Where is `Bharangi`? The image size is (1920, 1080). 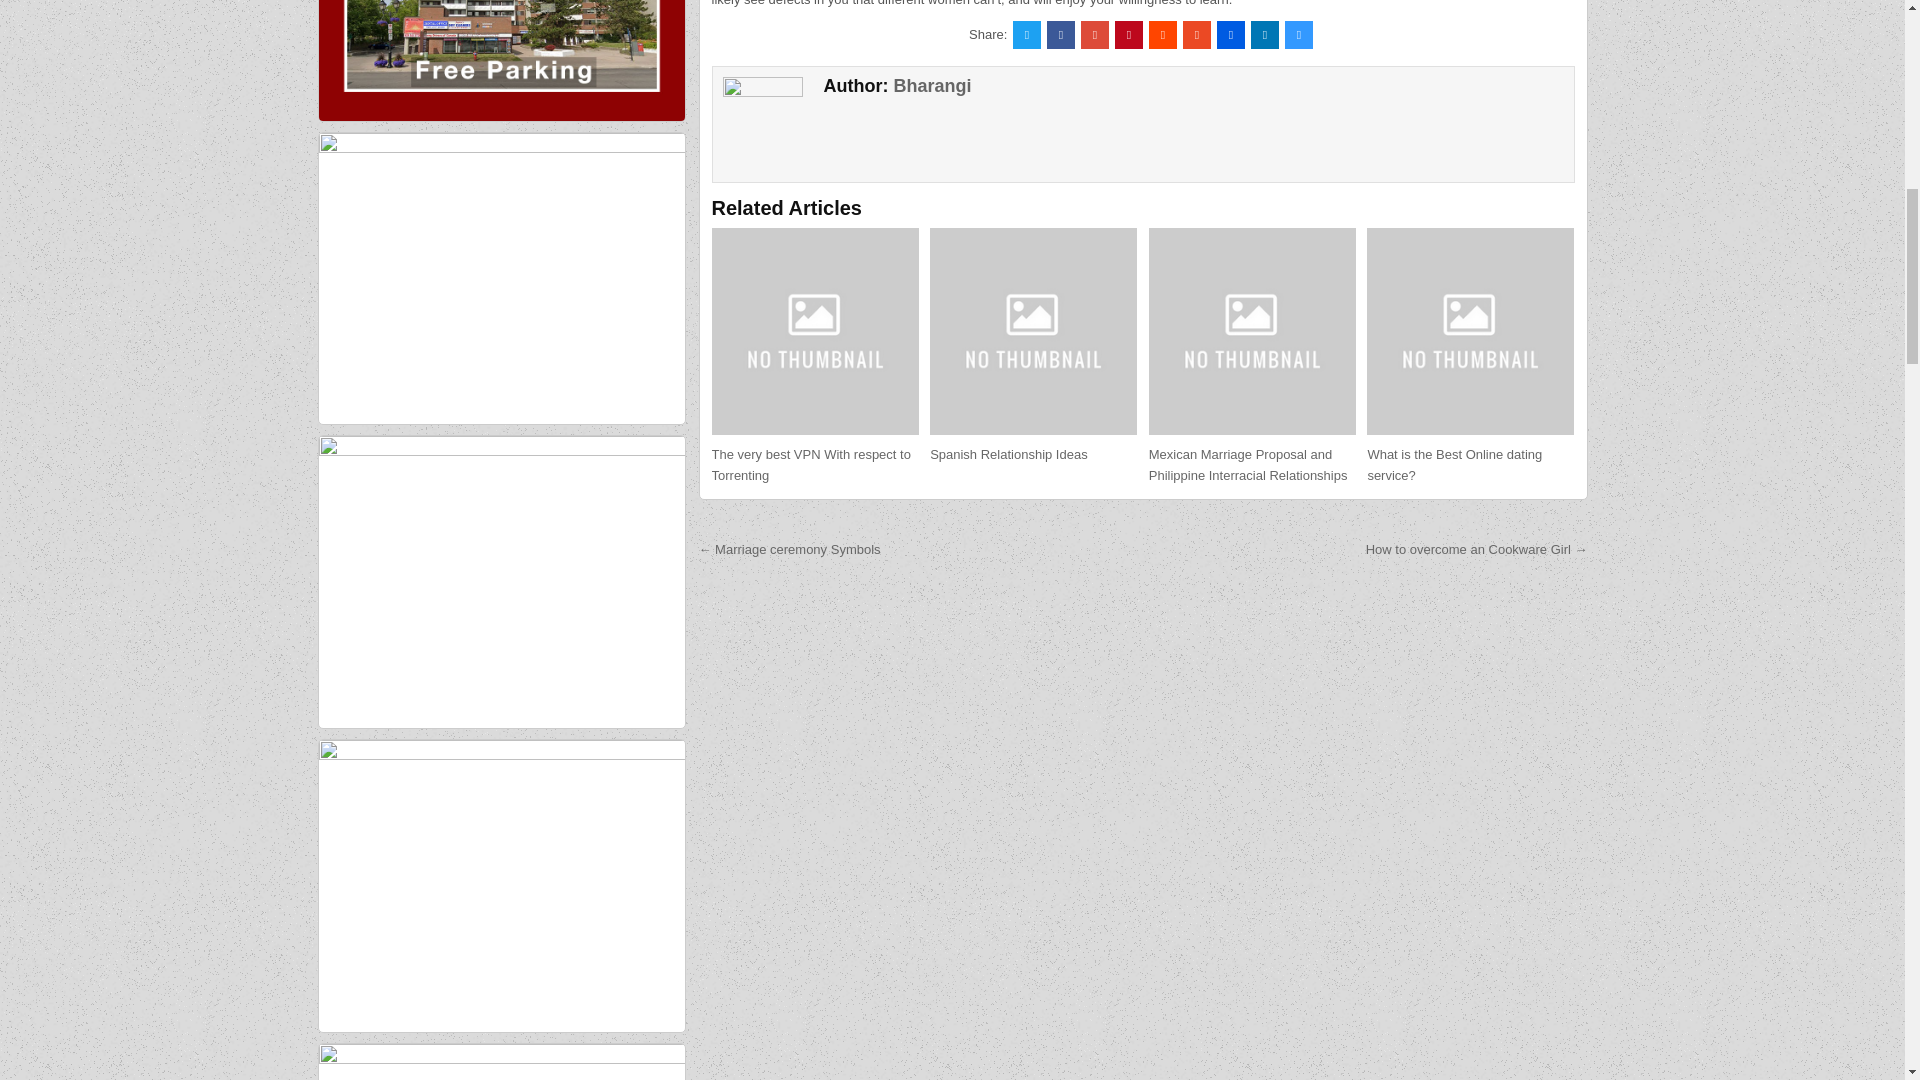 Bharangi is located at coordinates (932, 86).